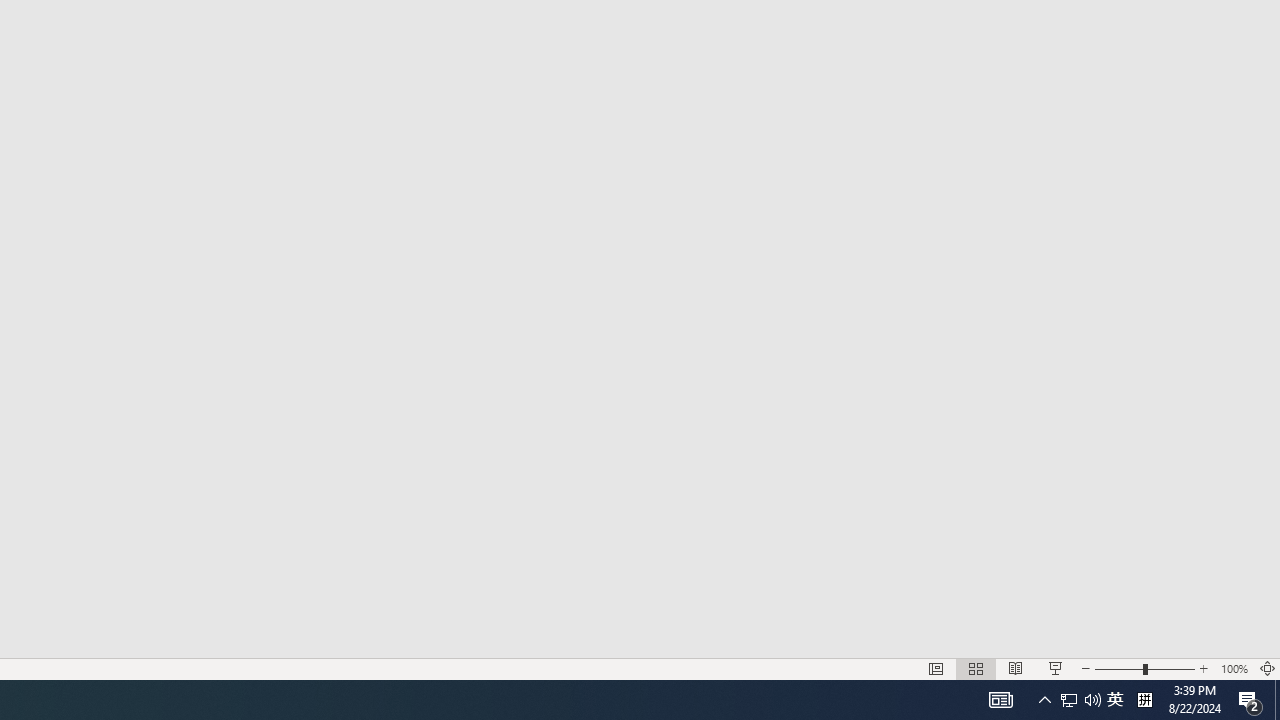 The width and height of the screenshot is (1280, 720). I want to click on Zoom 100%, so click(1234, 668).